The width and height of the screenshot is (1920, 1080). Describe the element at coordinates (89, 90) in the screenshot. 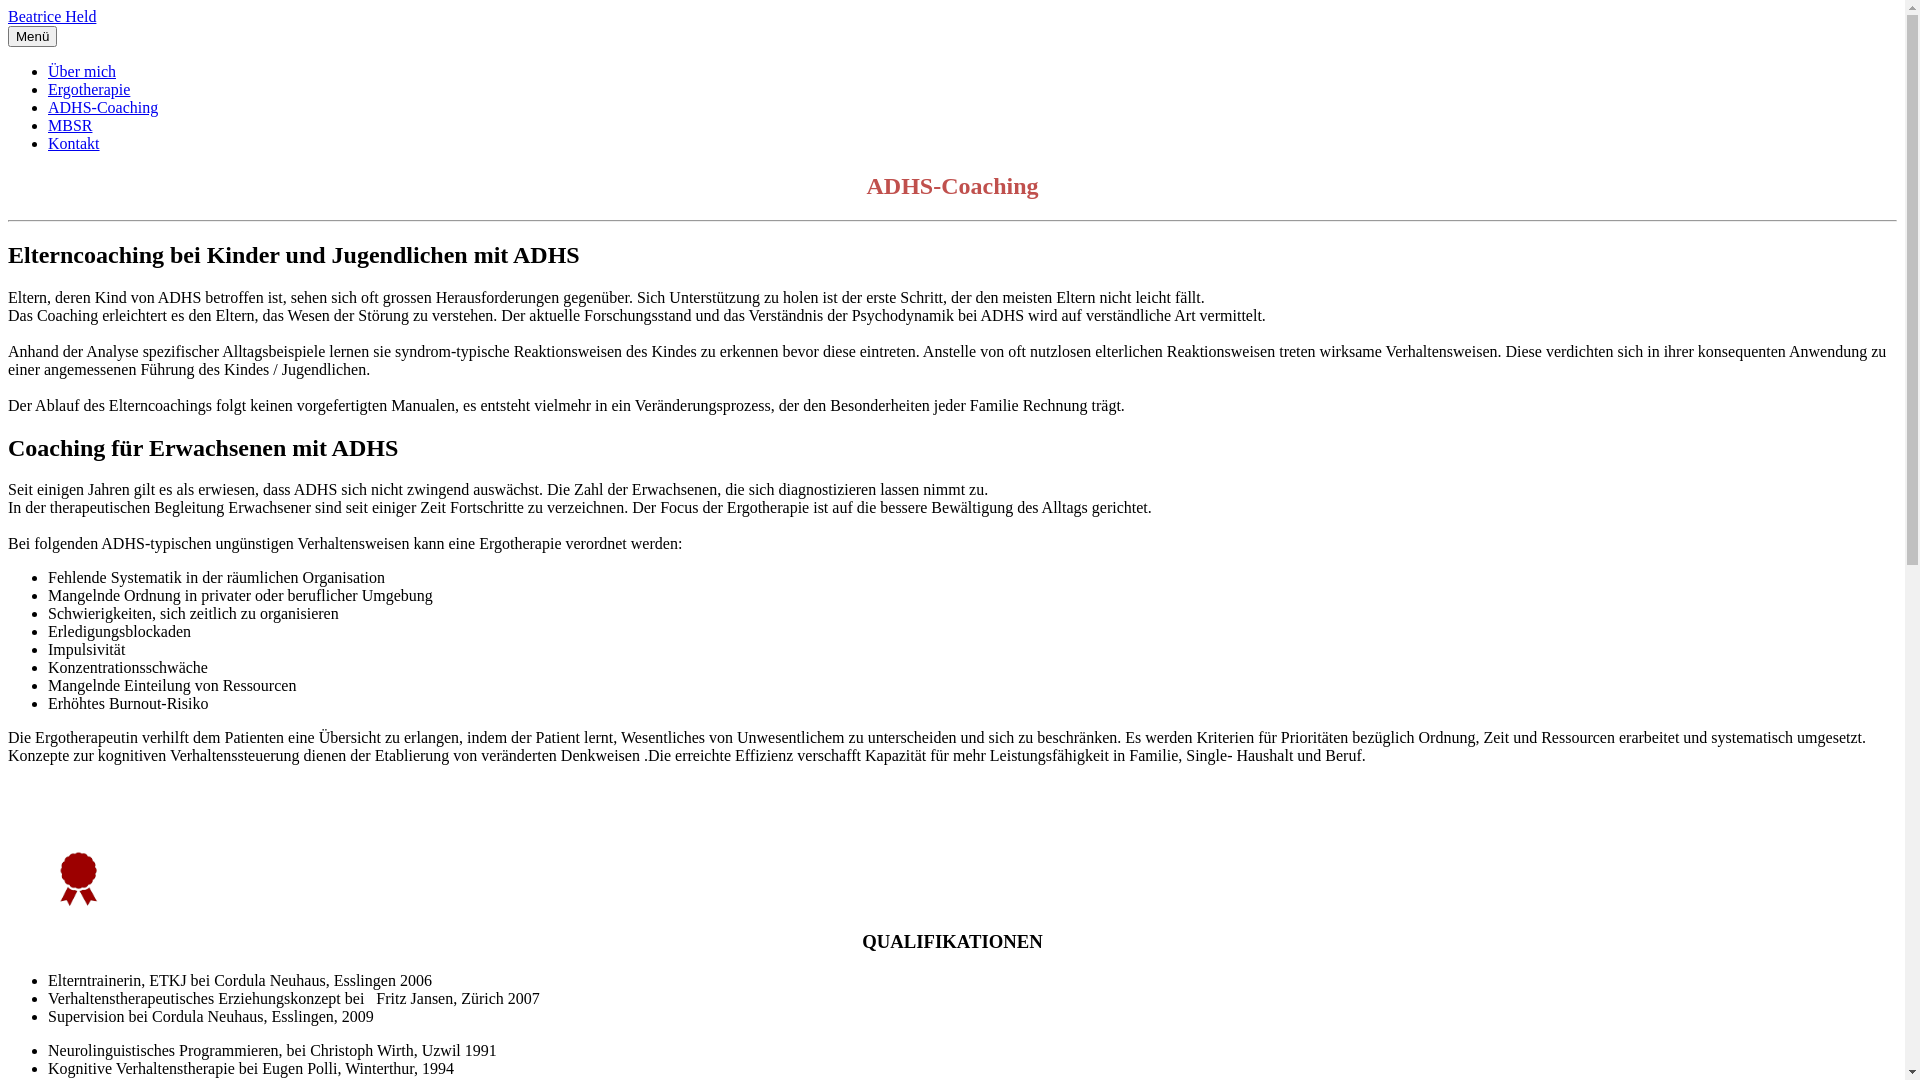

I see `Ergotherapie` at that location.